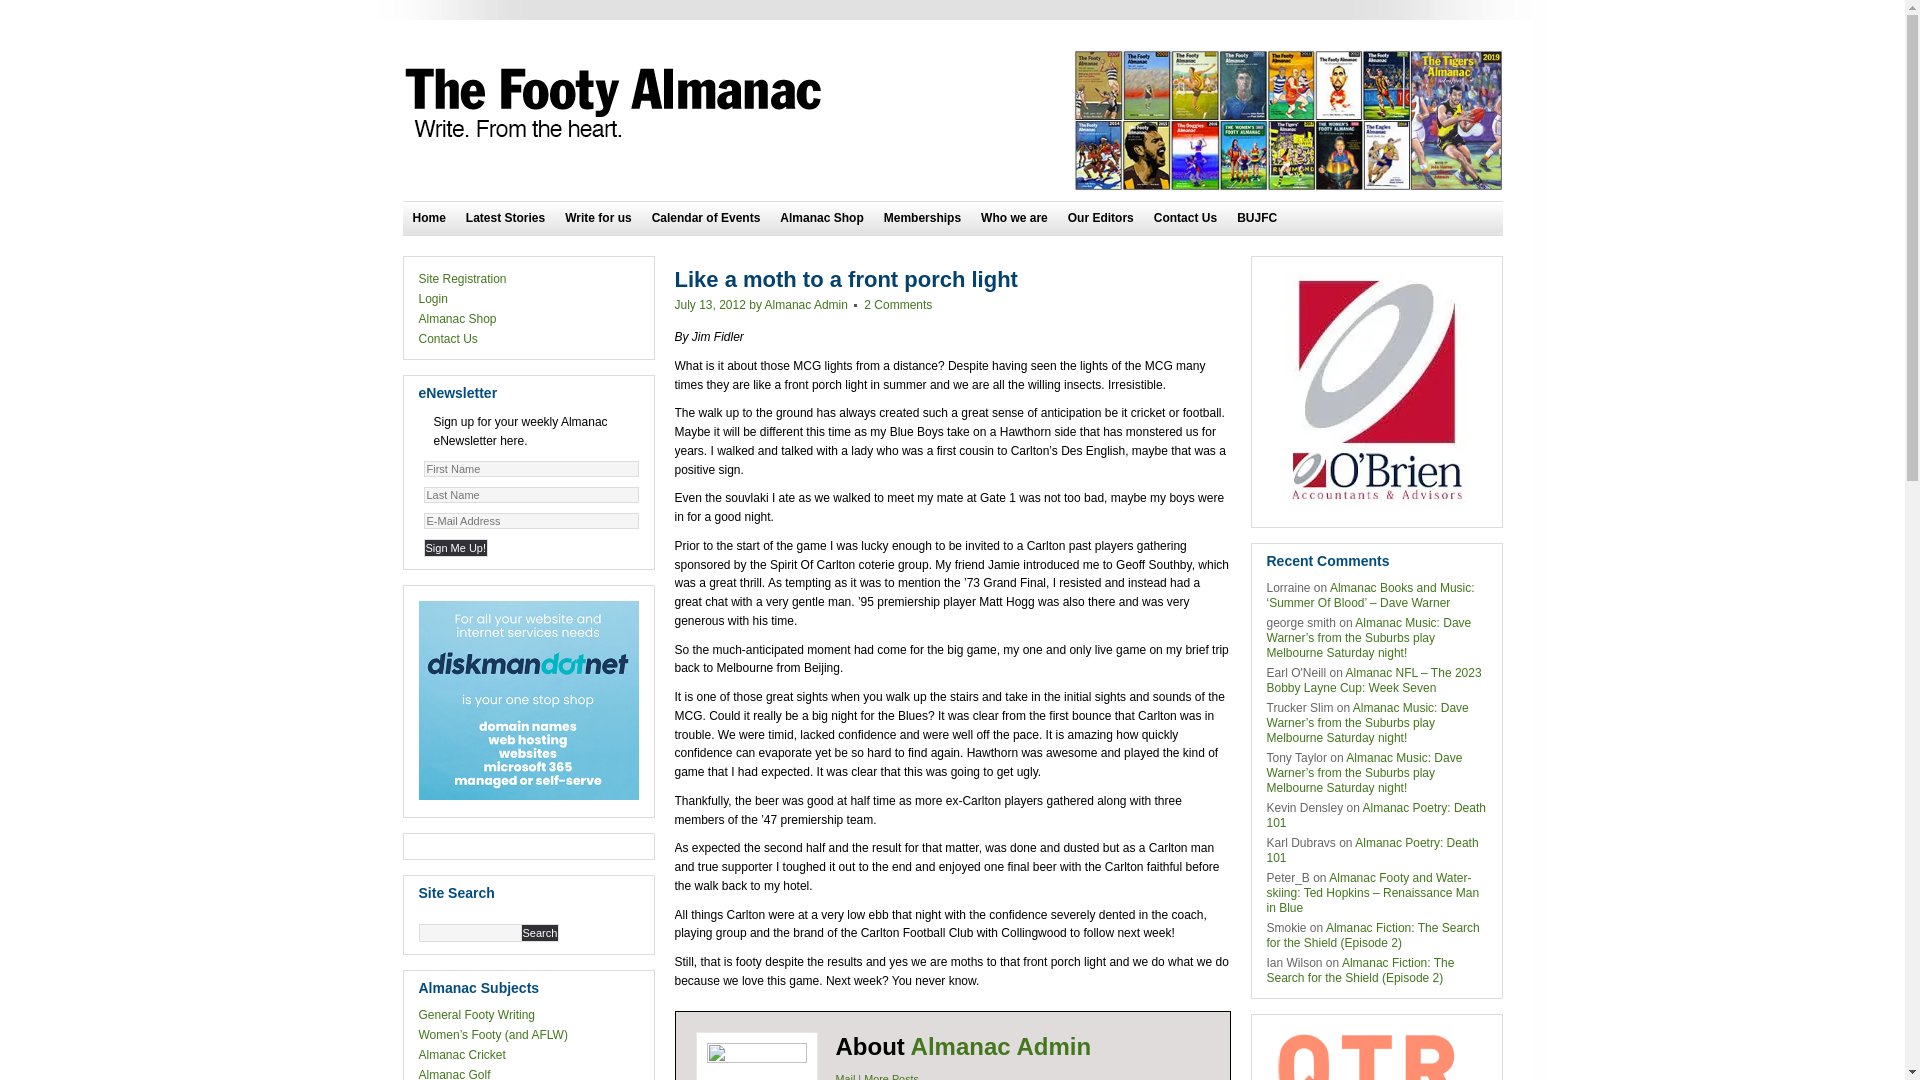  Describe the element at coordinates (822, 218) in the screenshot. I see `Almanac Shop` at that location.